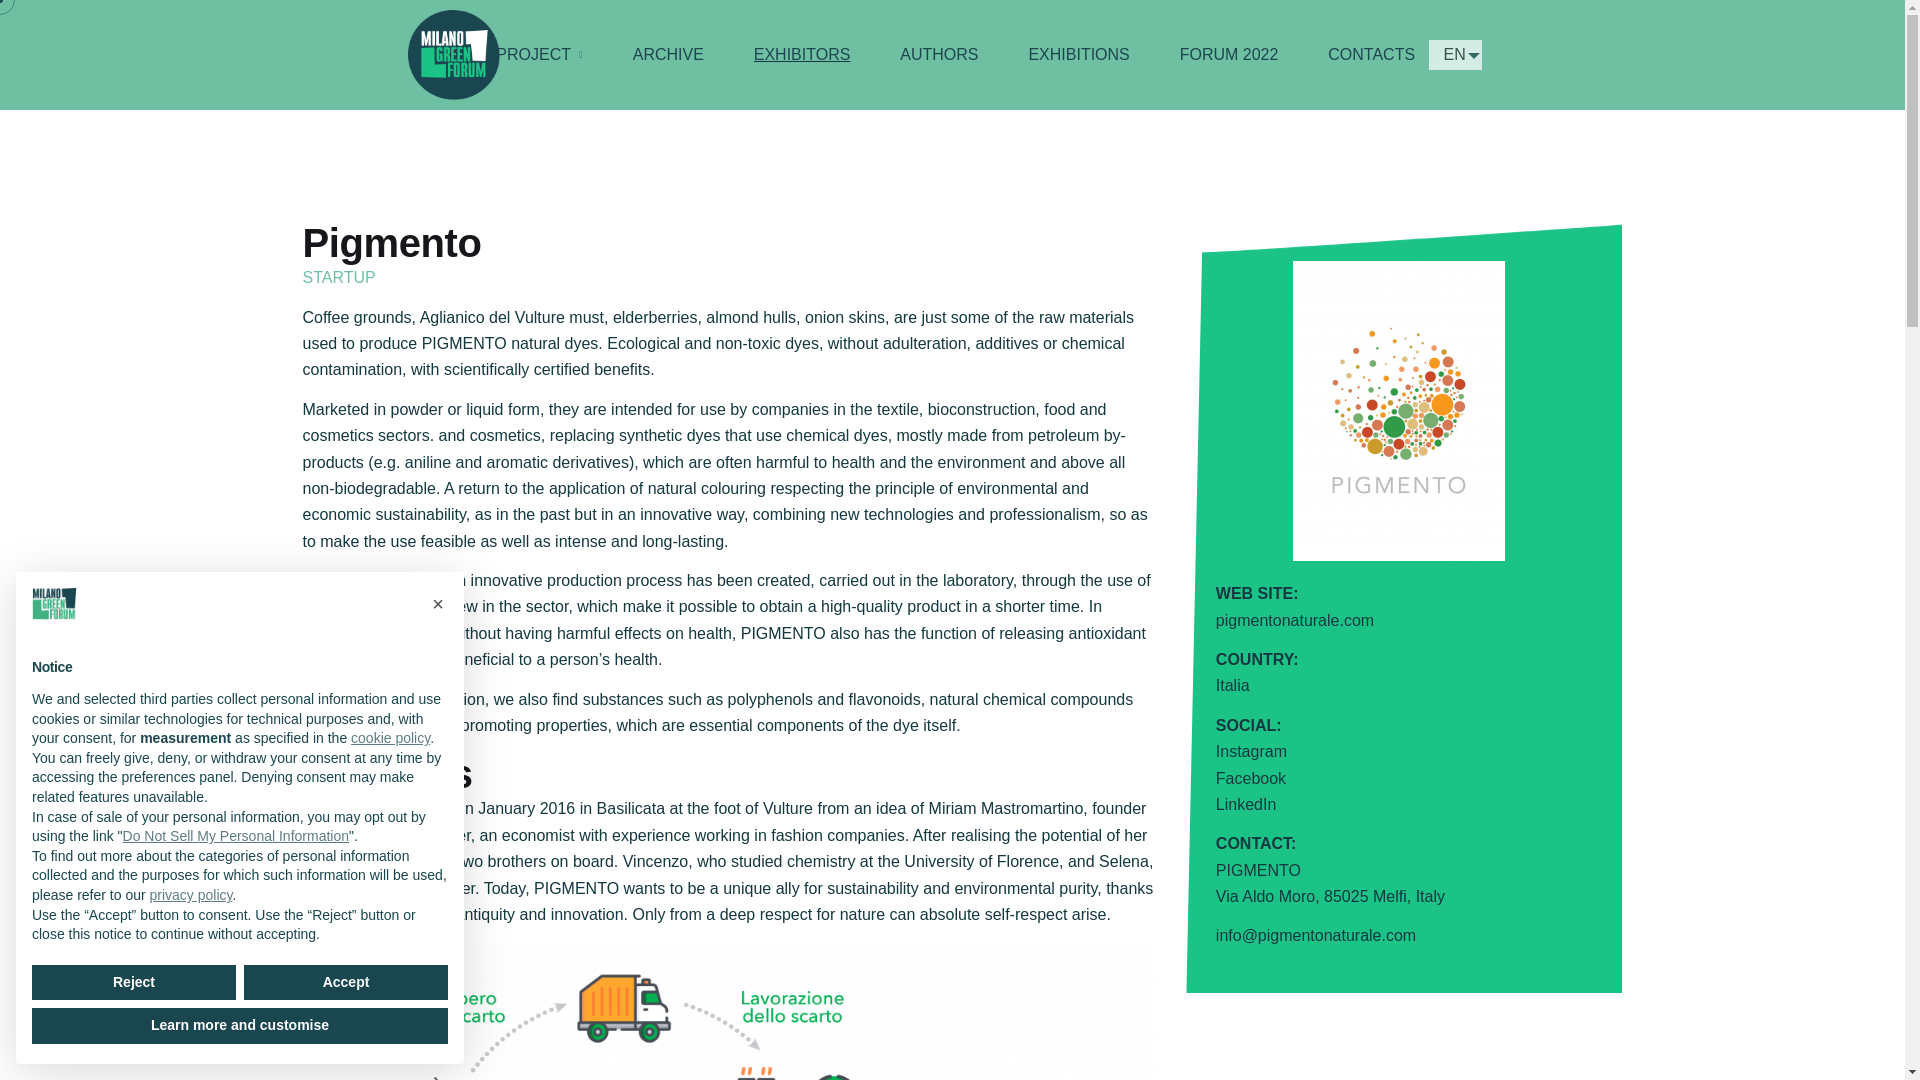 The width and height of the screenshot is (1920, 1080). What do you see at coordinates (1294, 620) in the screenshot?
I see `pigmentonaturale.com` at bounding box center [1294, 620].